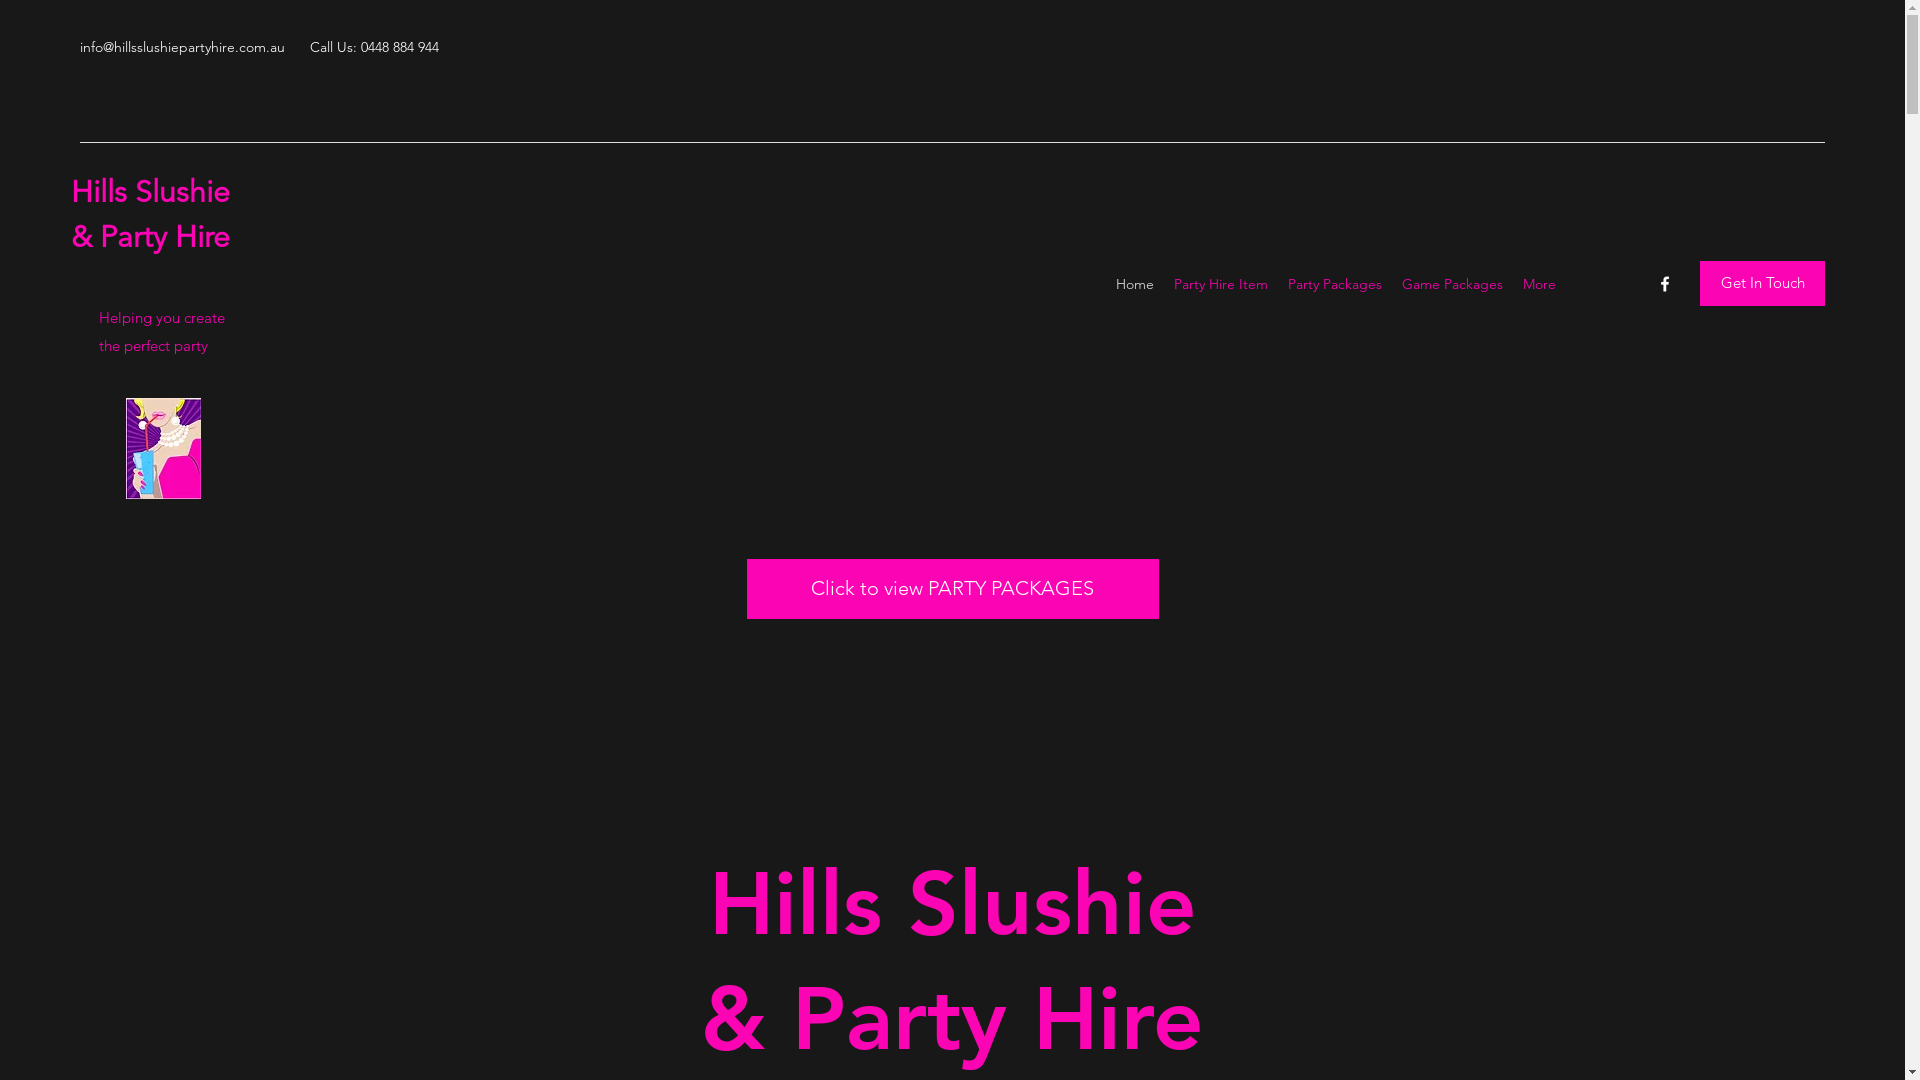 Image resolution: width=1920 pixels, height=1080 pixels. I want to click on Hills Slushie, so click(150, 192).